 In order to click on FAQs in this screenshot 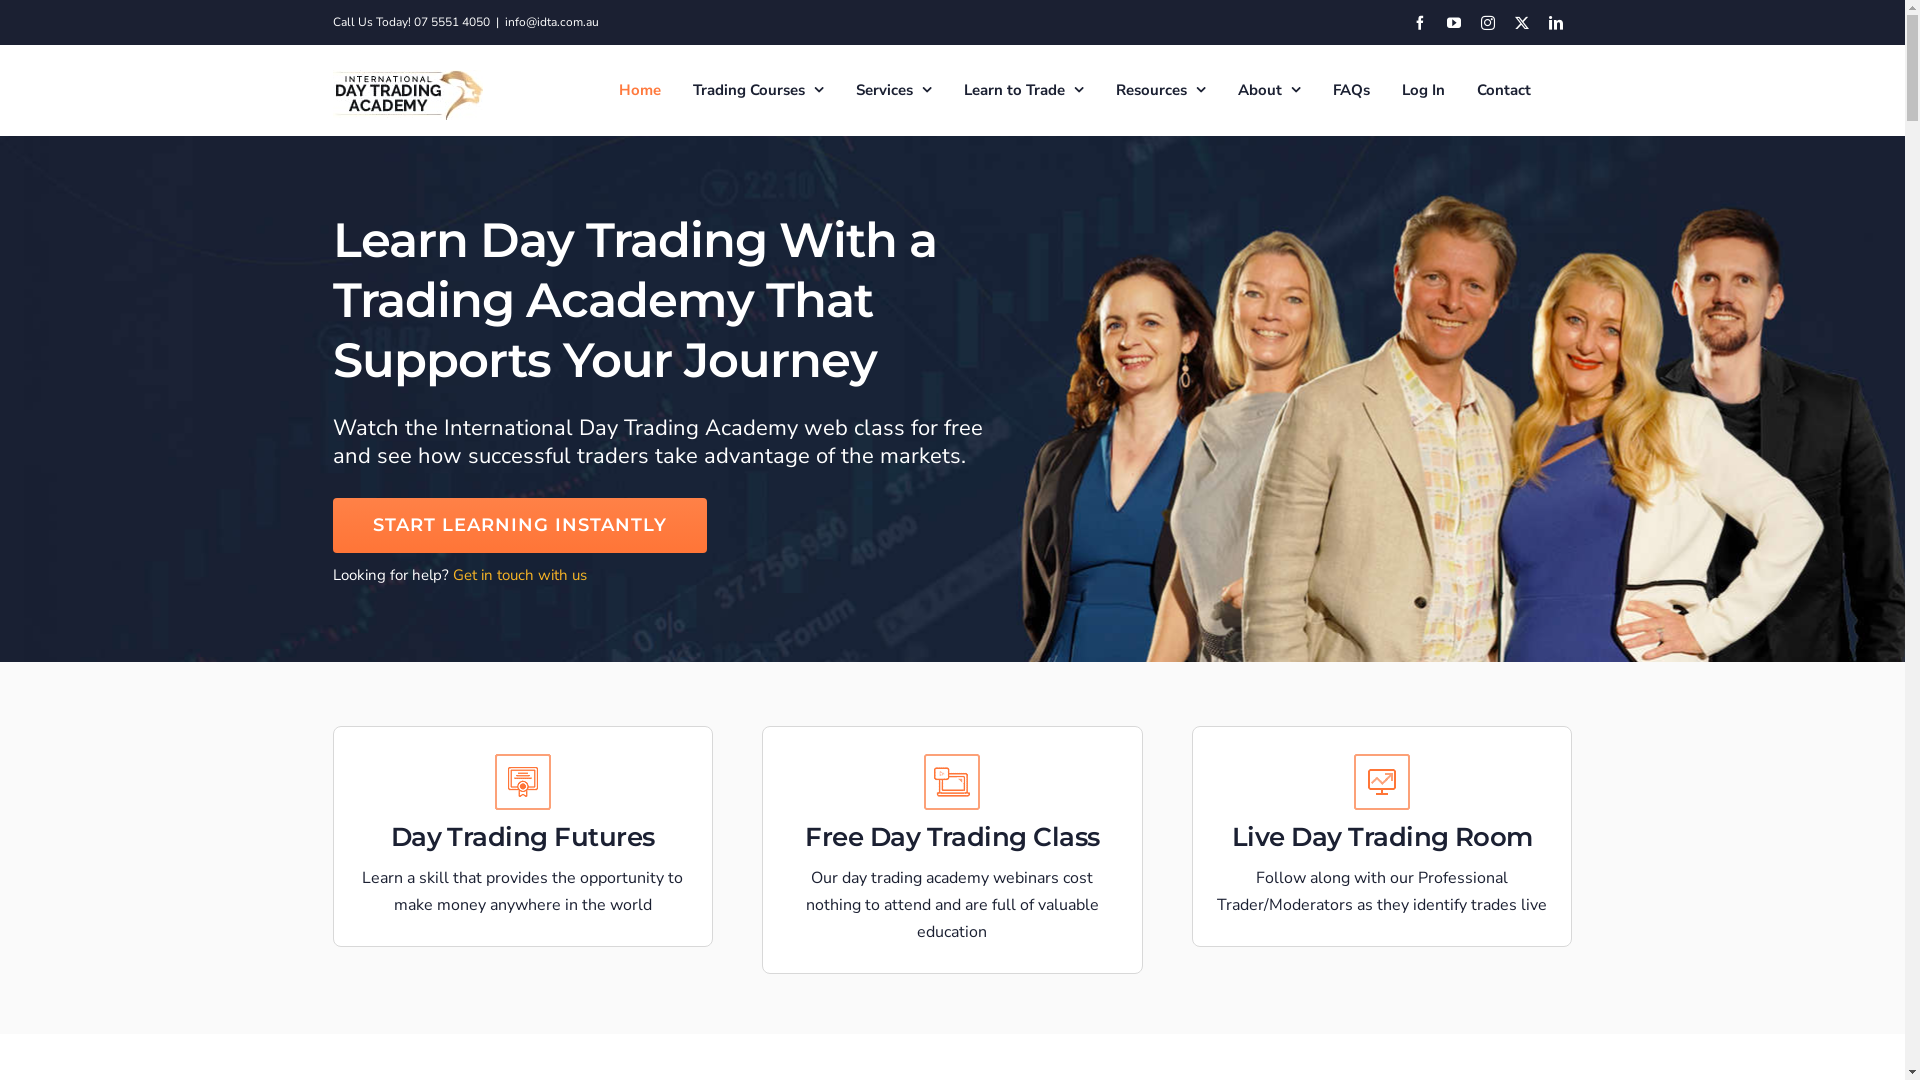, I will do `click(1350, 90)`.